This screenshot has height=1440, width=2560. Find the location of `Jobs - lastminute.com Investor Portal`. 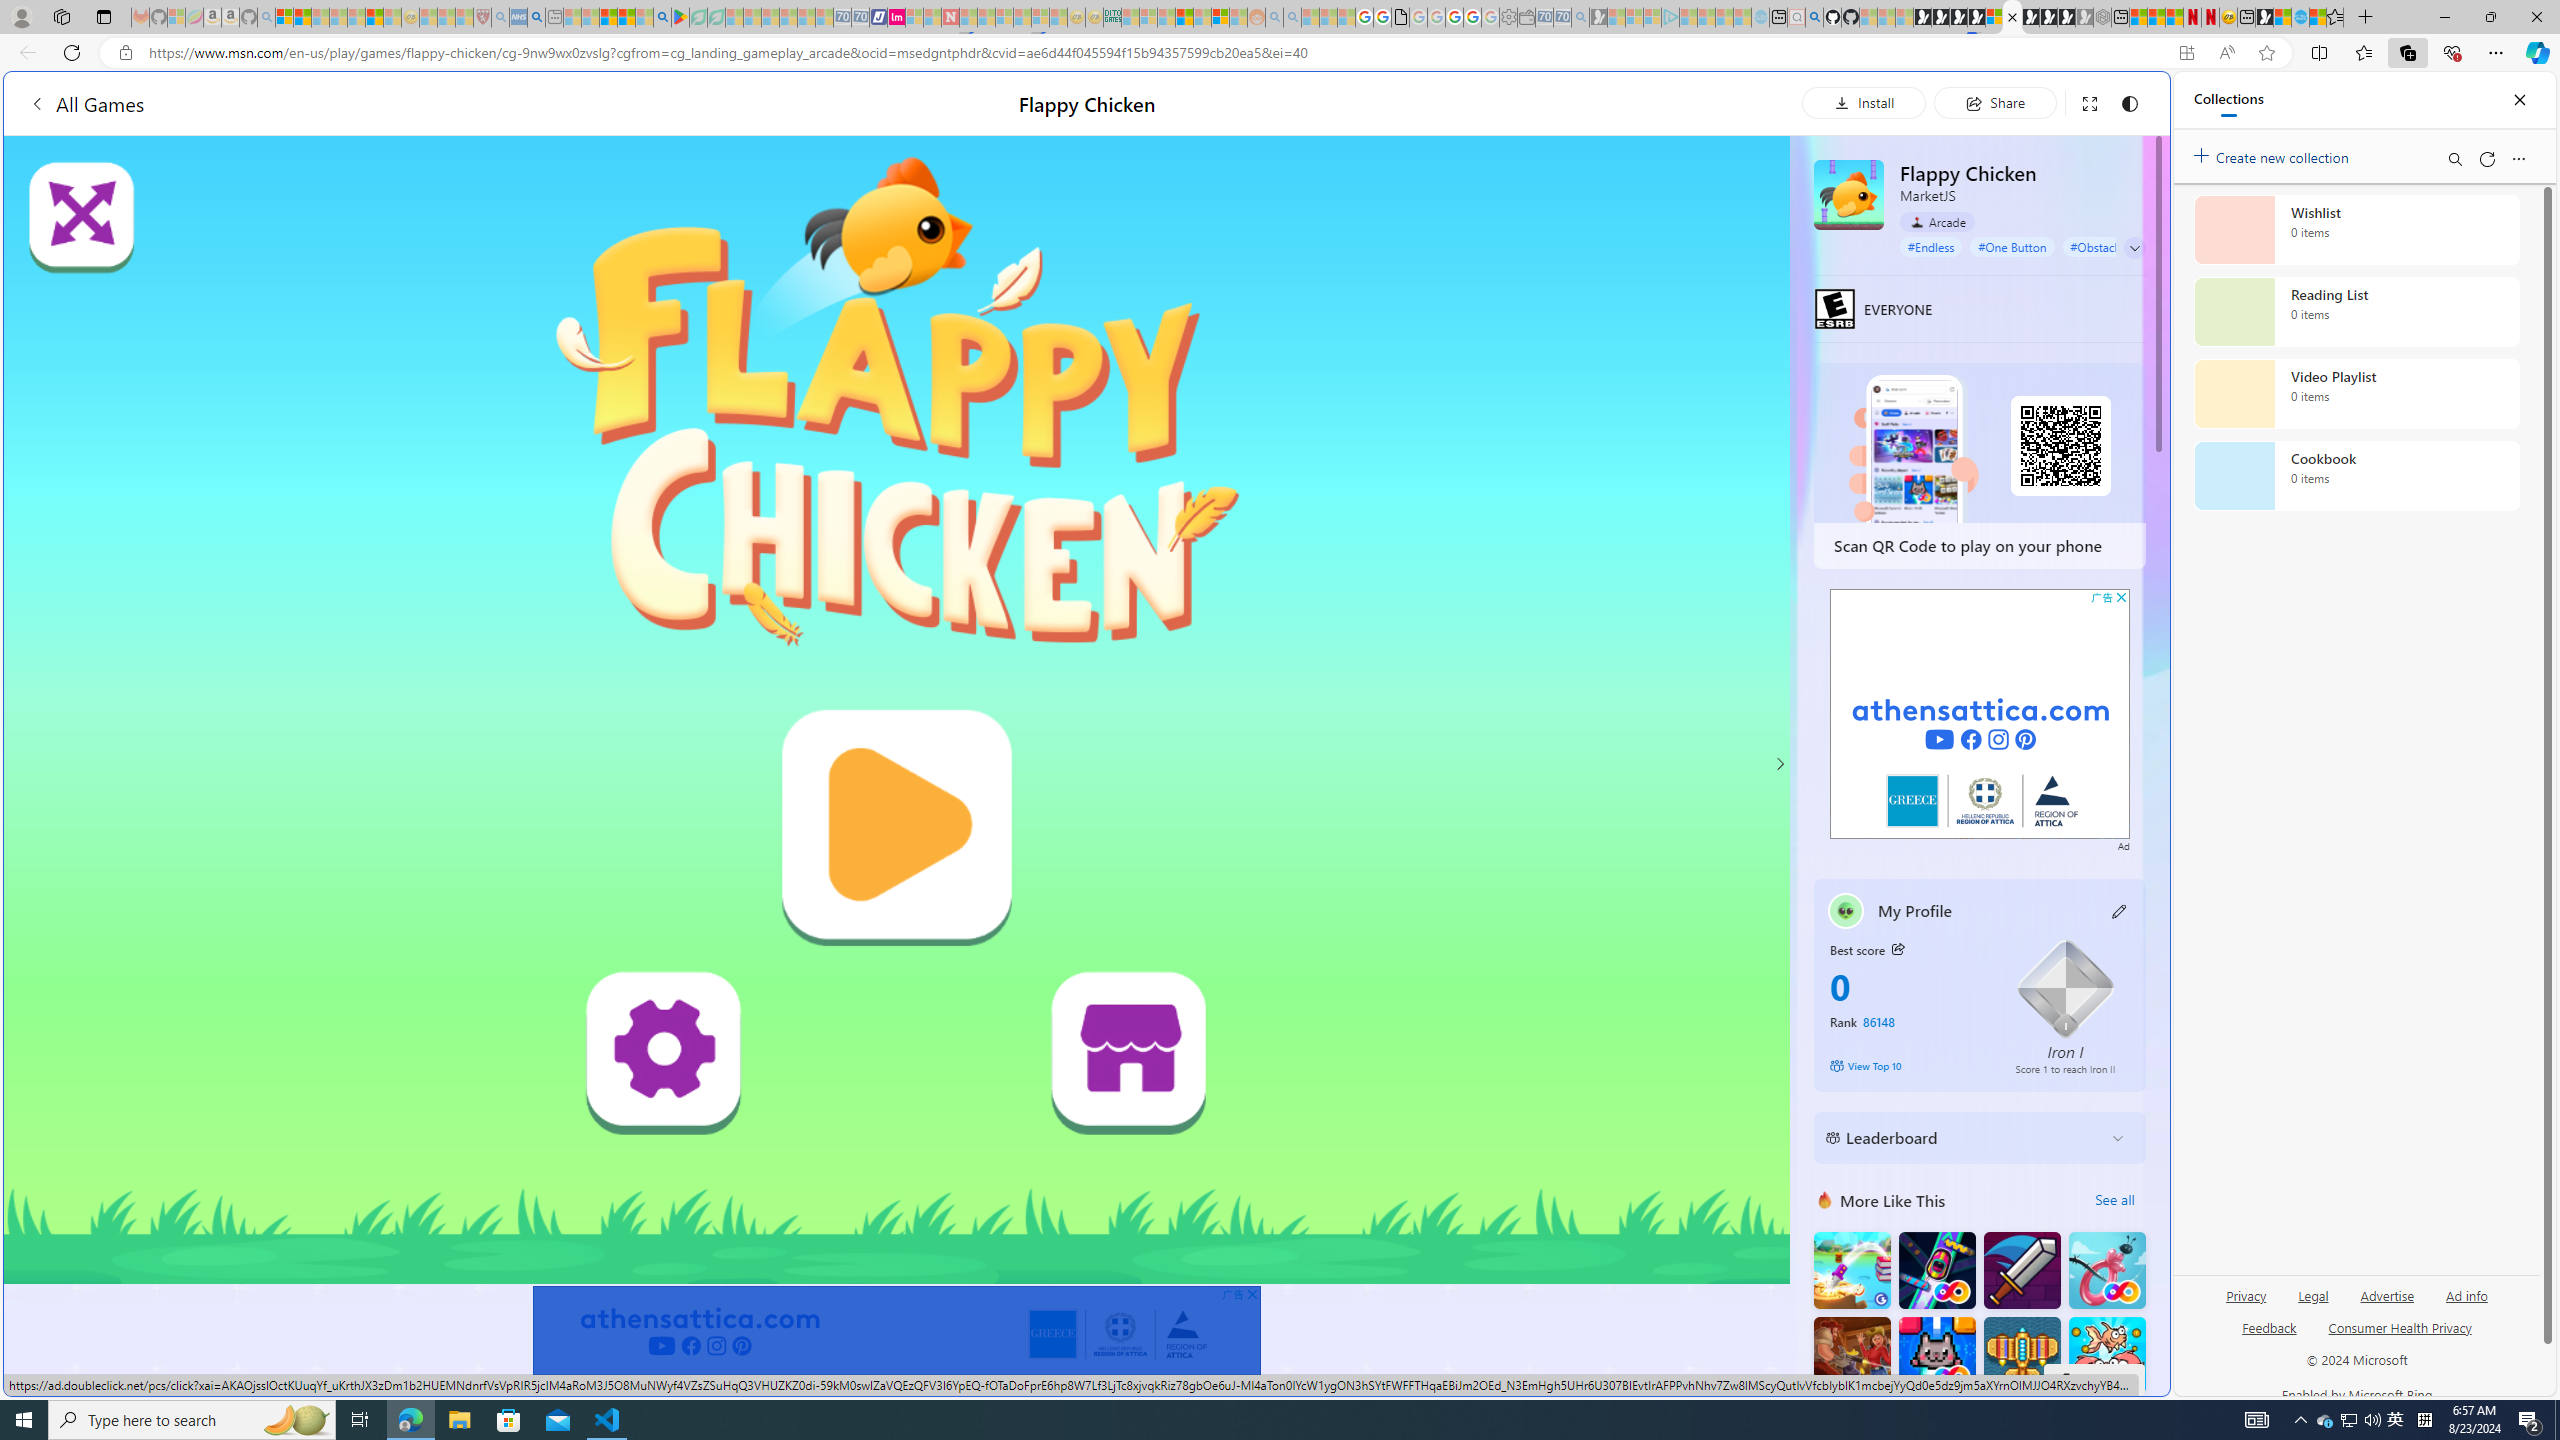

Jobs - lastminute.com Investor Portal is located at coordinates (896, 17).